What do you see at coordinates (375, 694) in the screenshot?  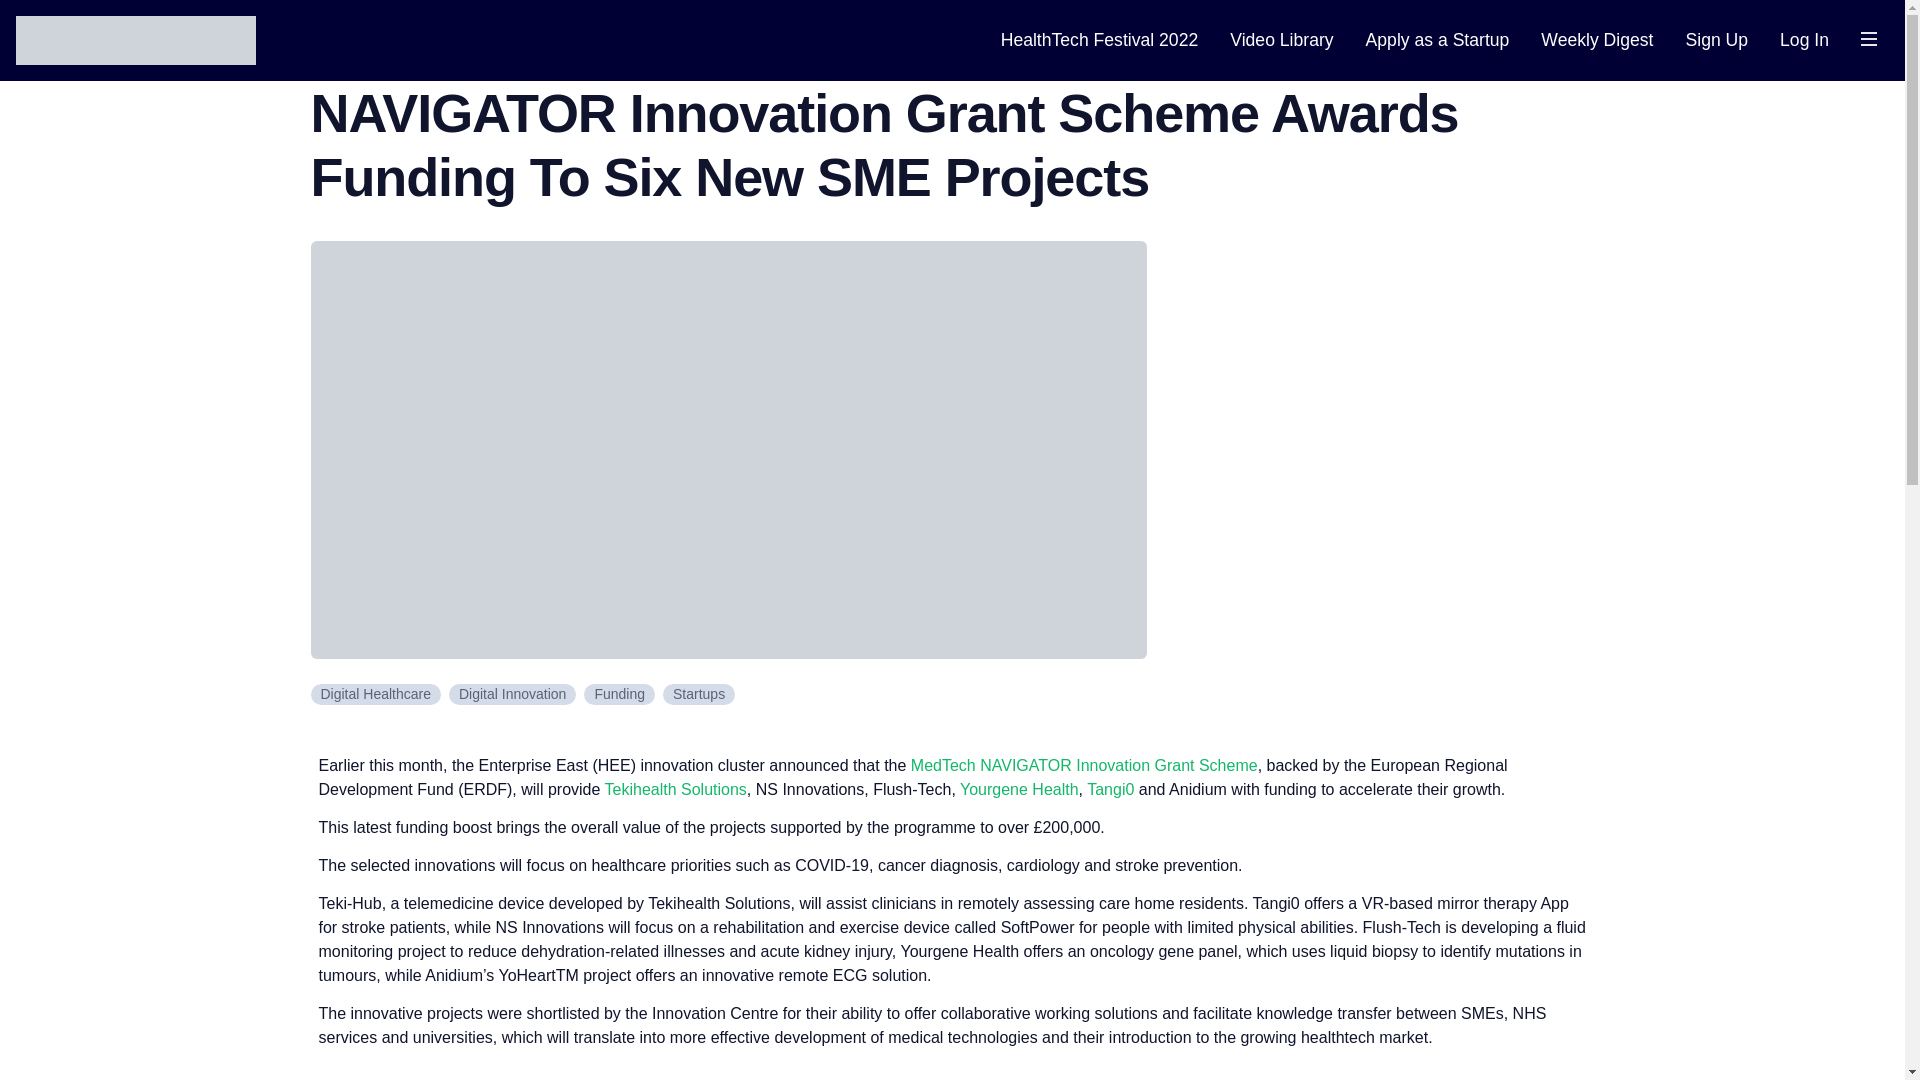 I see `Digital Healthcare` at bounding box center [375, 694].